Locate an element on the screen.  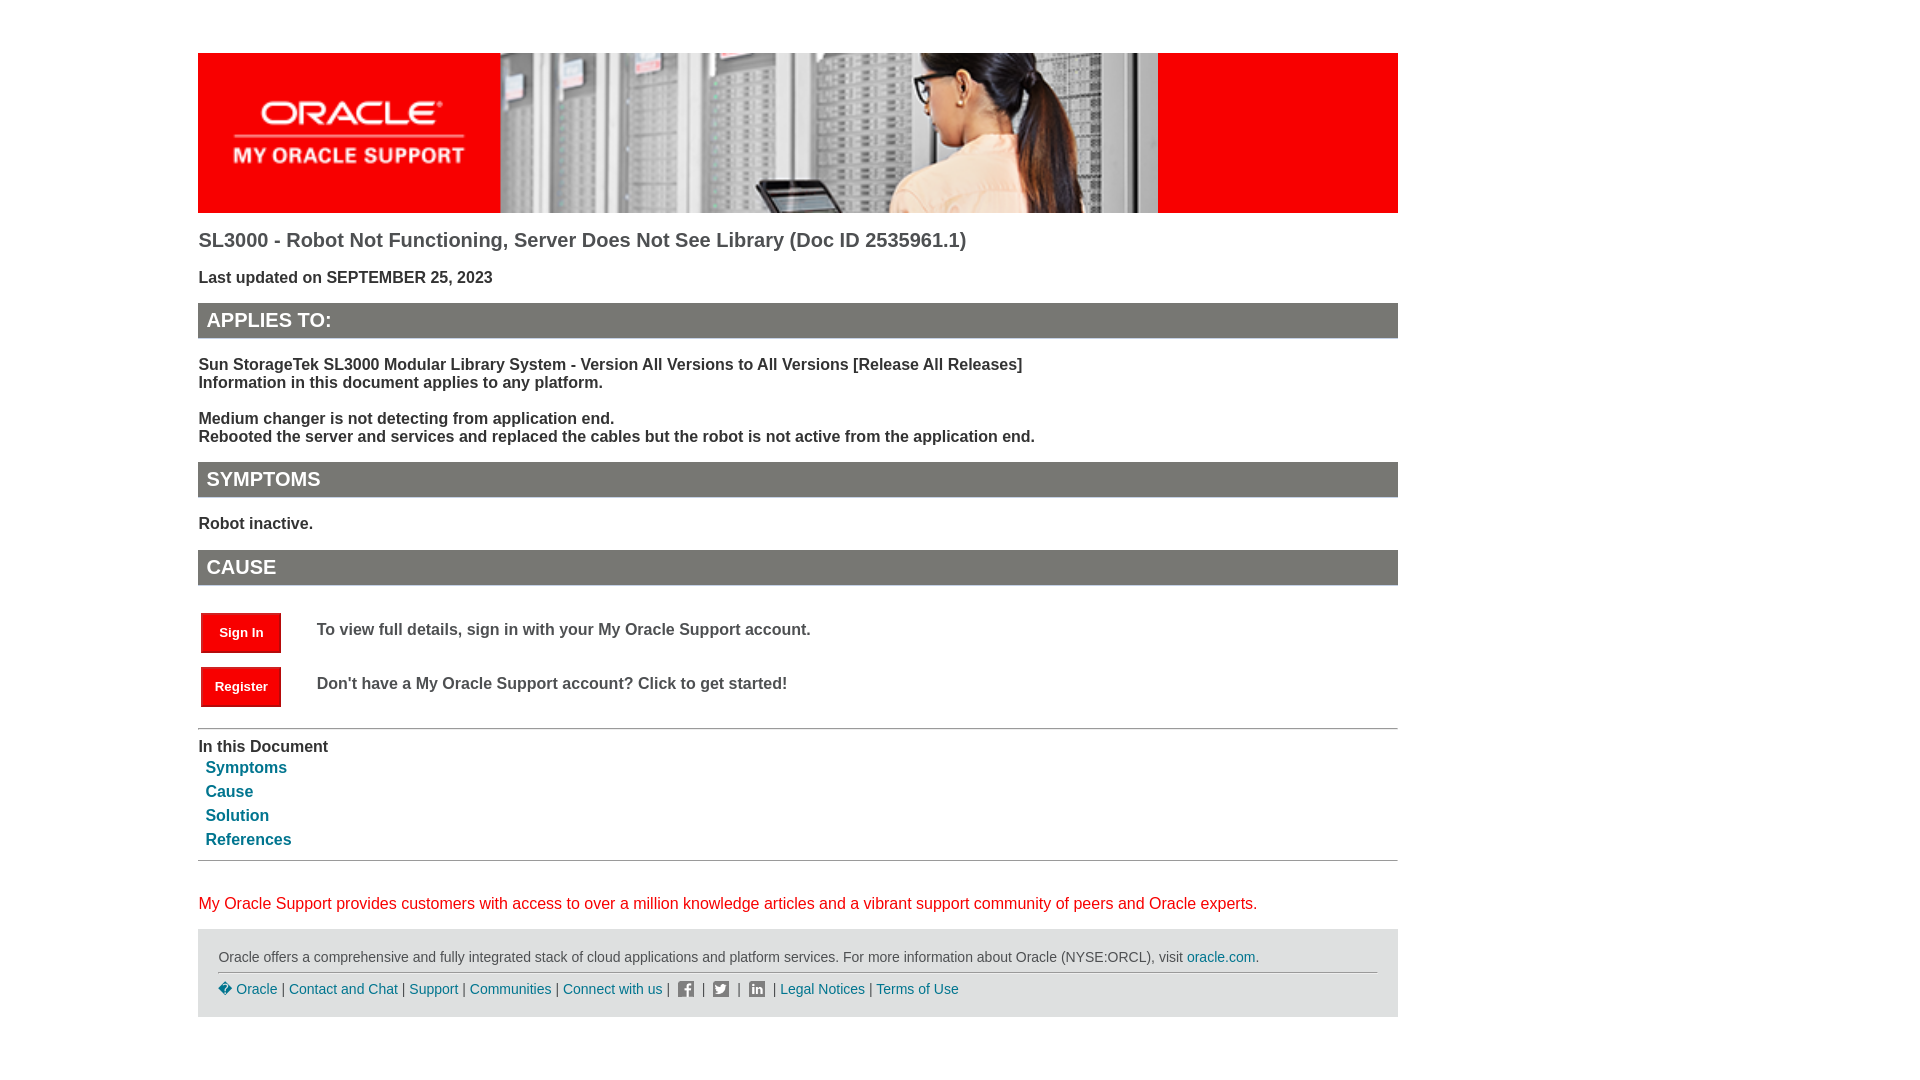
oracle.com is located at coordinates (1220, 957).